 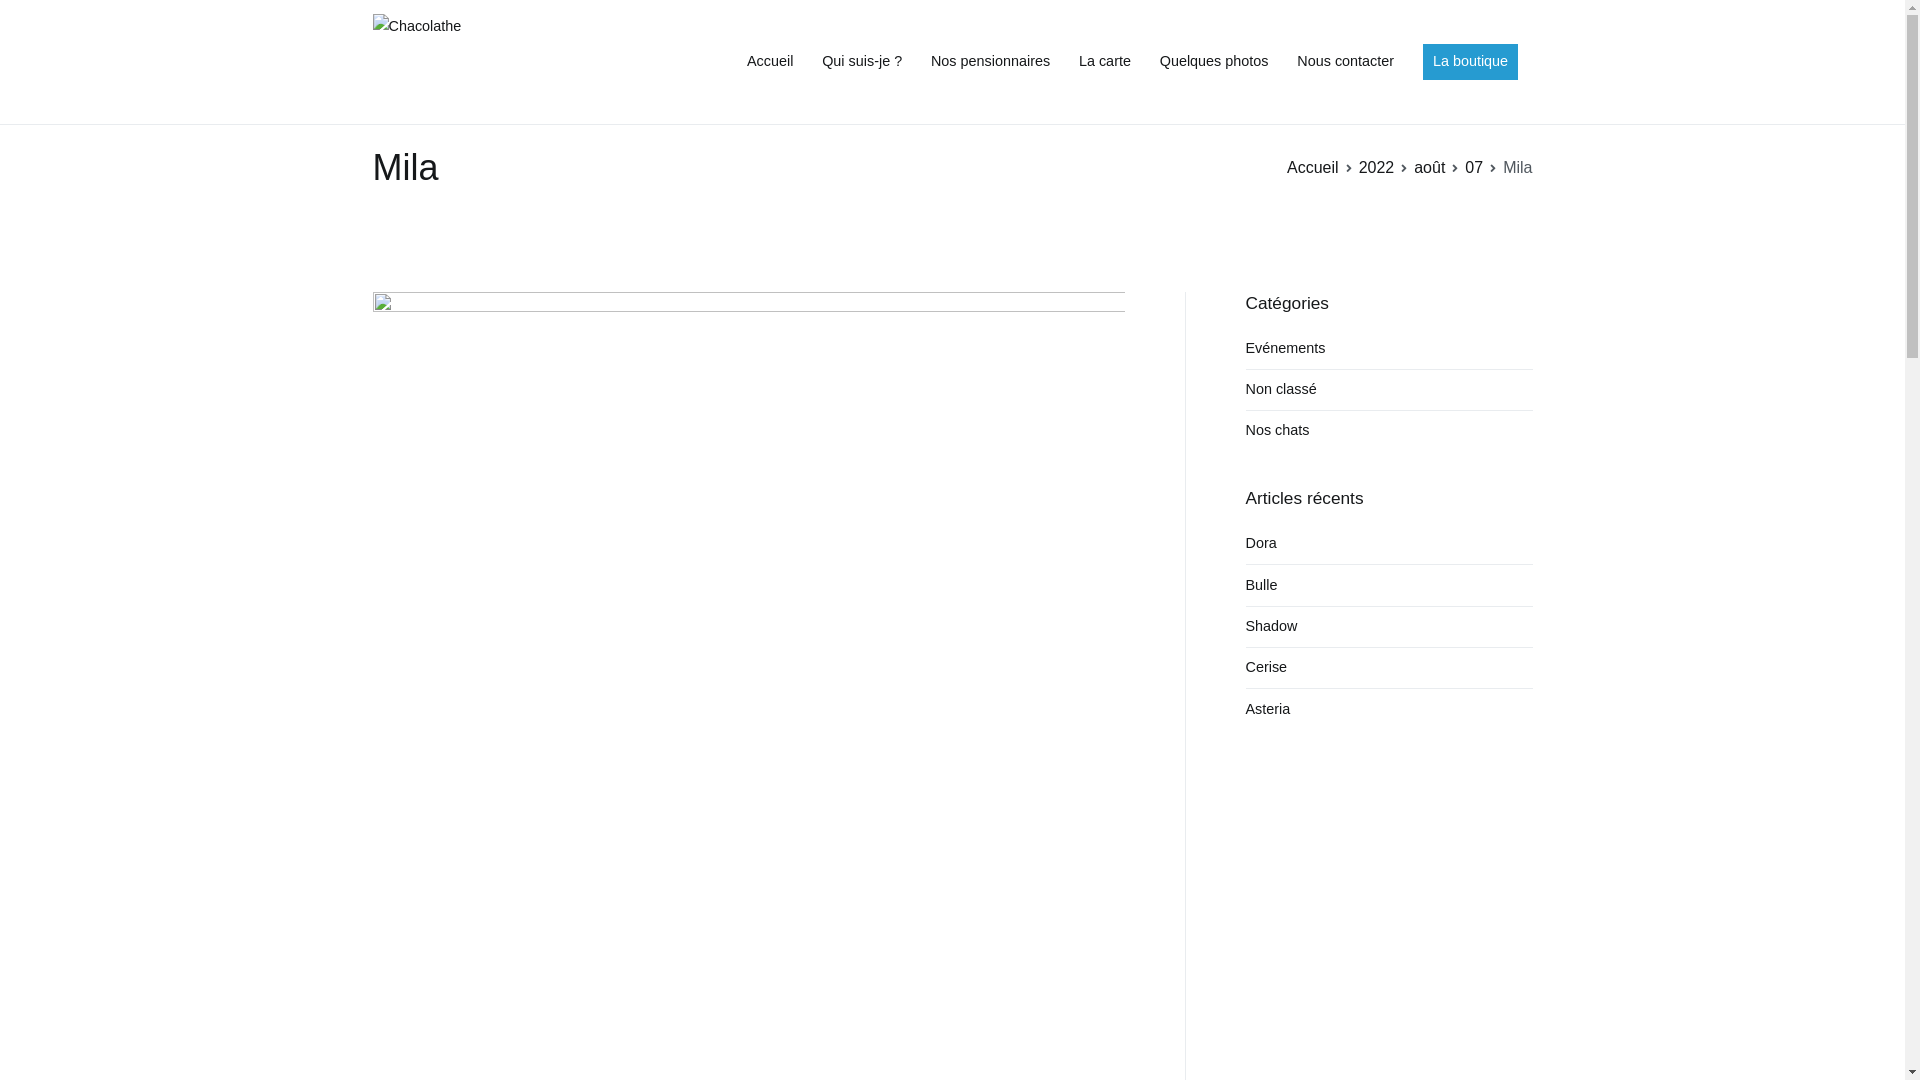 I want to click on Bulle, so click(x=1262, y=585).